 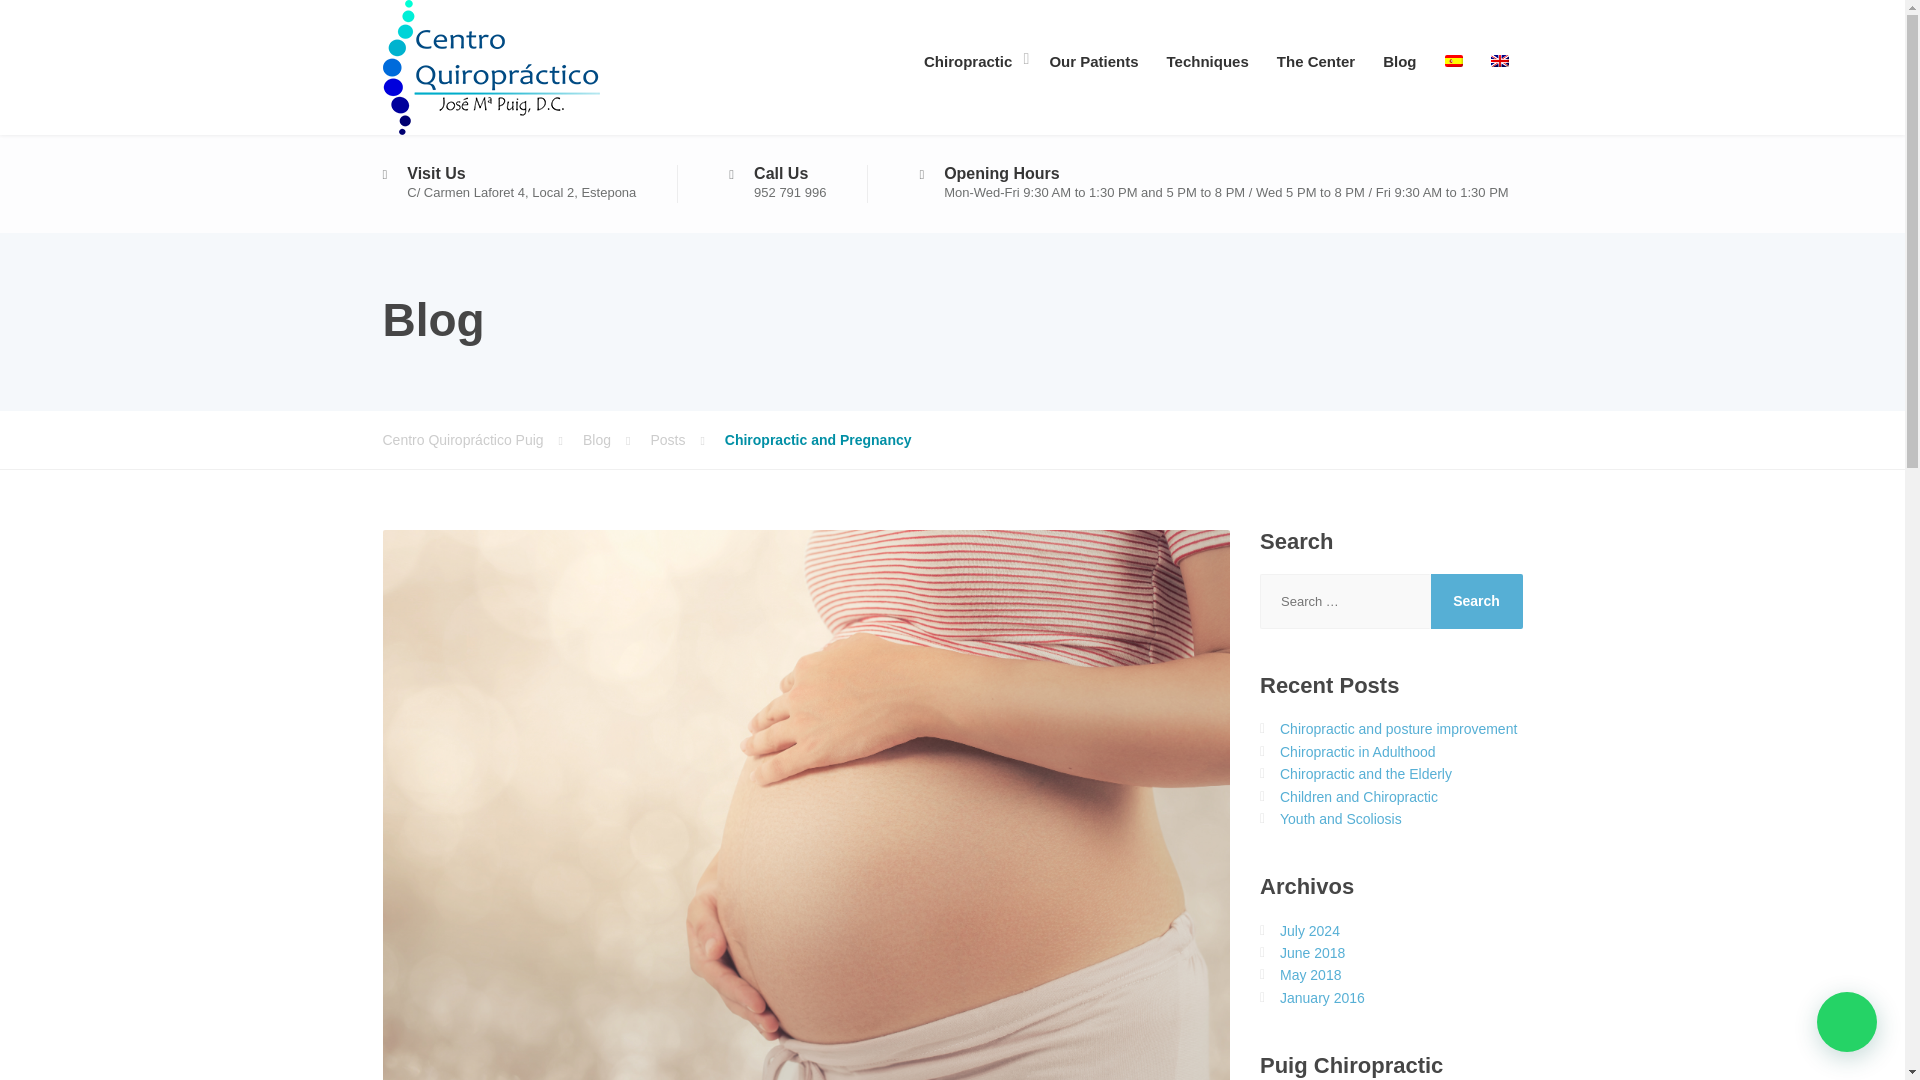 What do you see at coordinates (1322, 998) in the screenshot?
I see `January 2016` at bounding box center [1322, 998].